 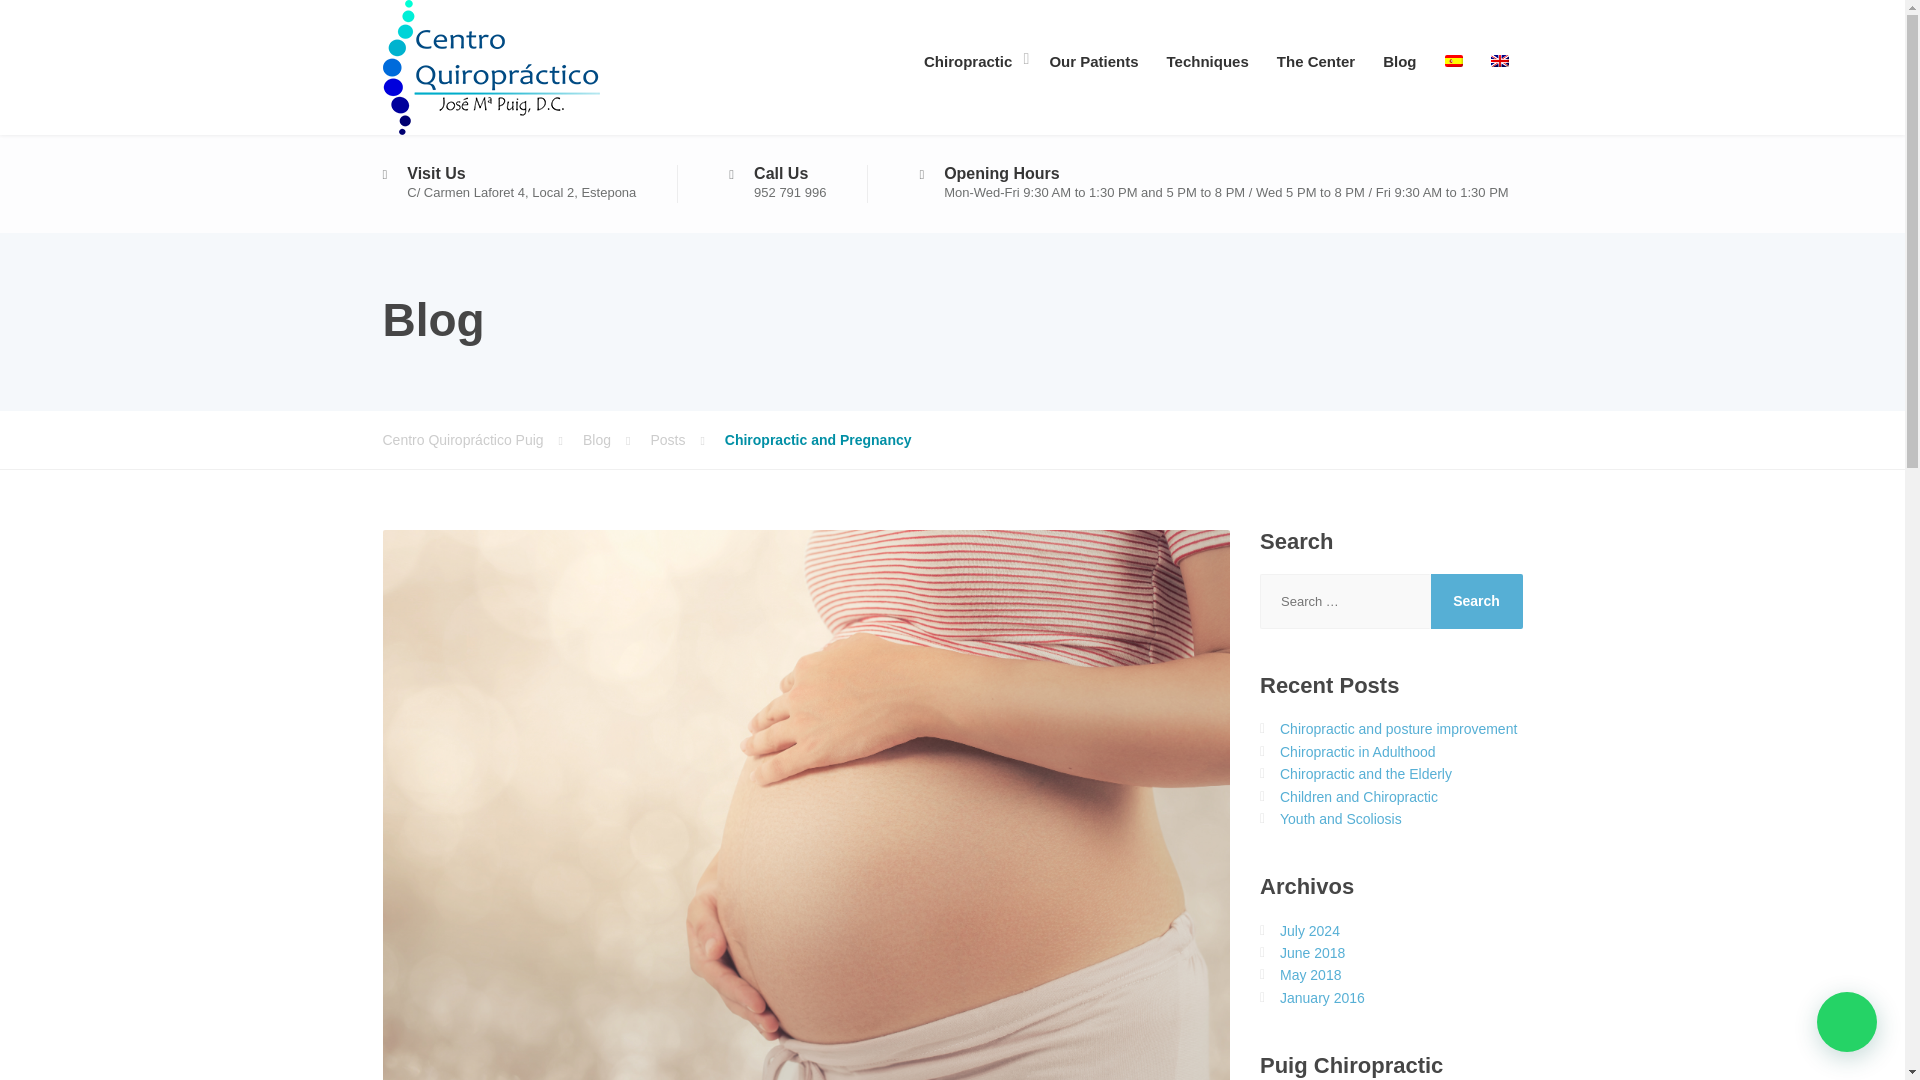 What do you see at coordinates (1322, 998) in the screenshot?
I see `January 2016` at bounding box center [1322, 998].